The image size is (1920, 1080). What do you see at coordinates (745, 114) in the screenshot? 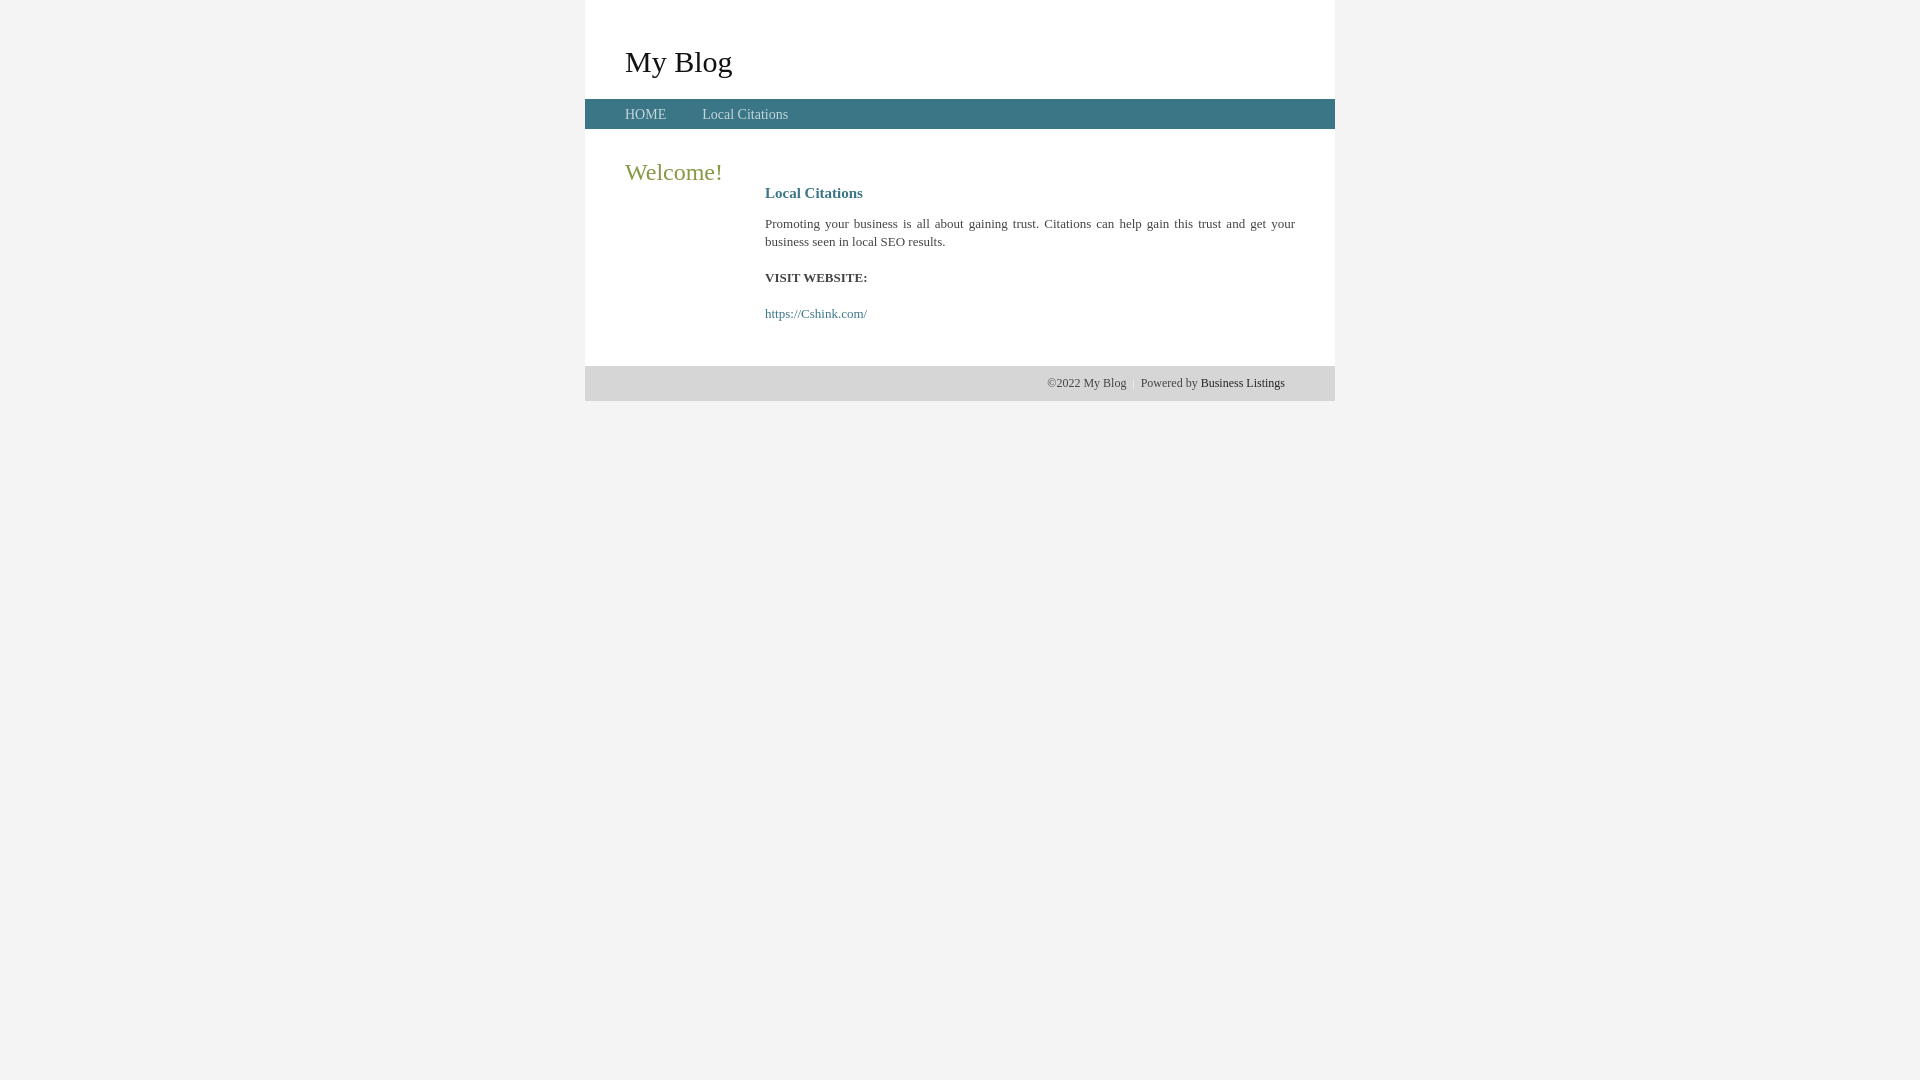
I see `Local Citations` at bounding box center [745, 114].